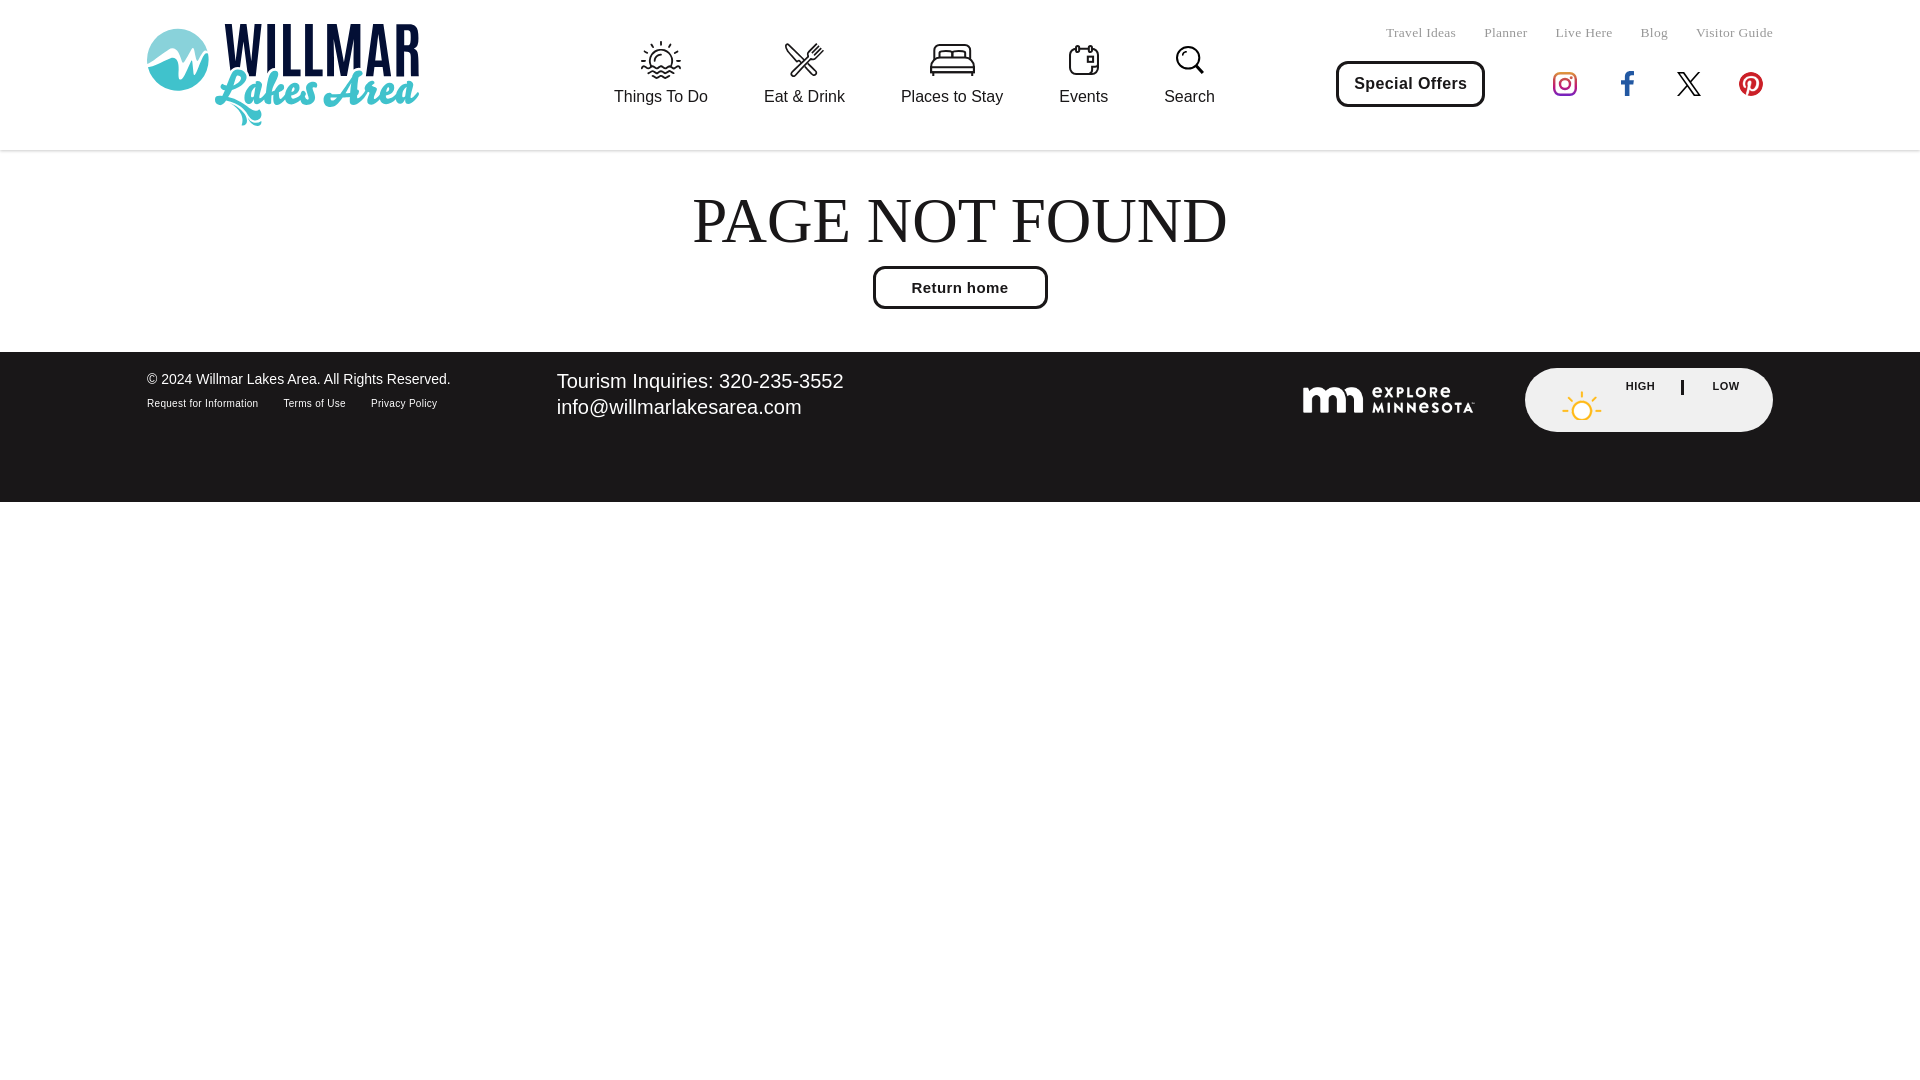  Describe the element at coordinates (952, 76) in the screenshot. I see `Places to Stay` at that location.